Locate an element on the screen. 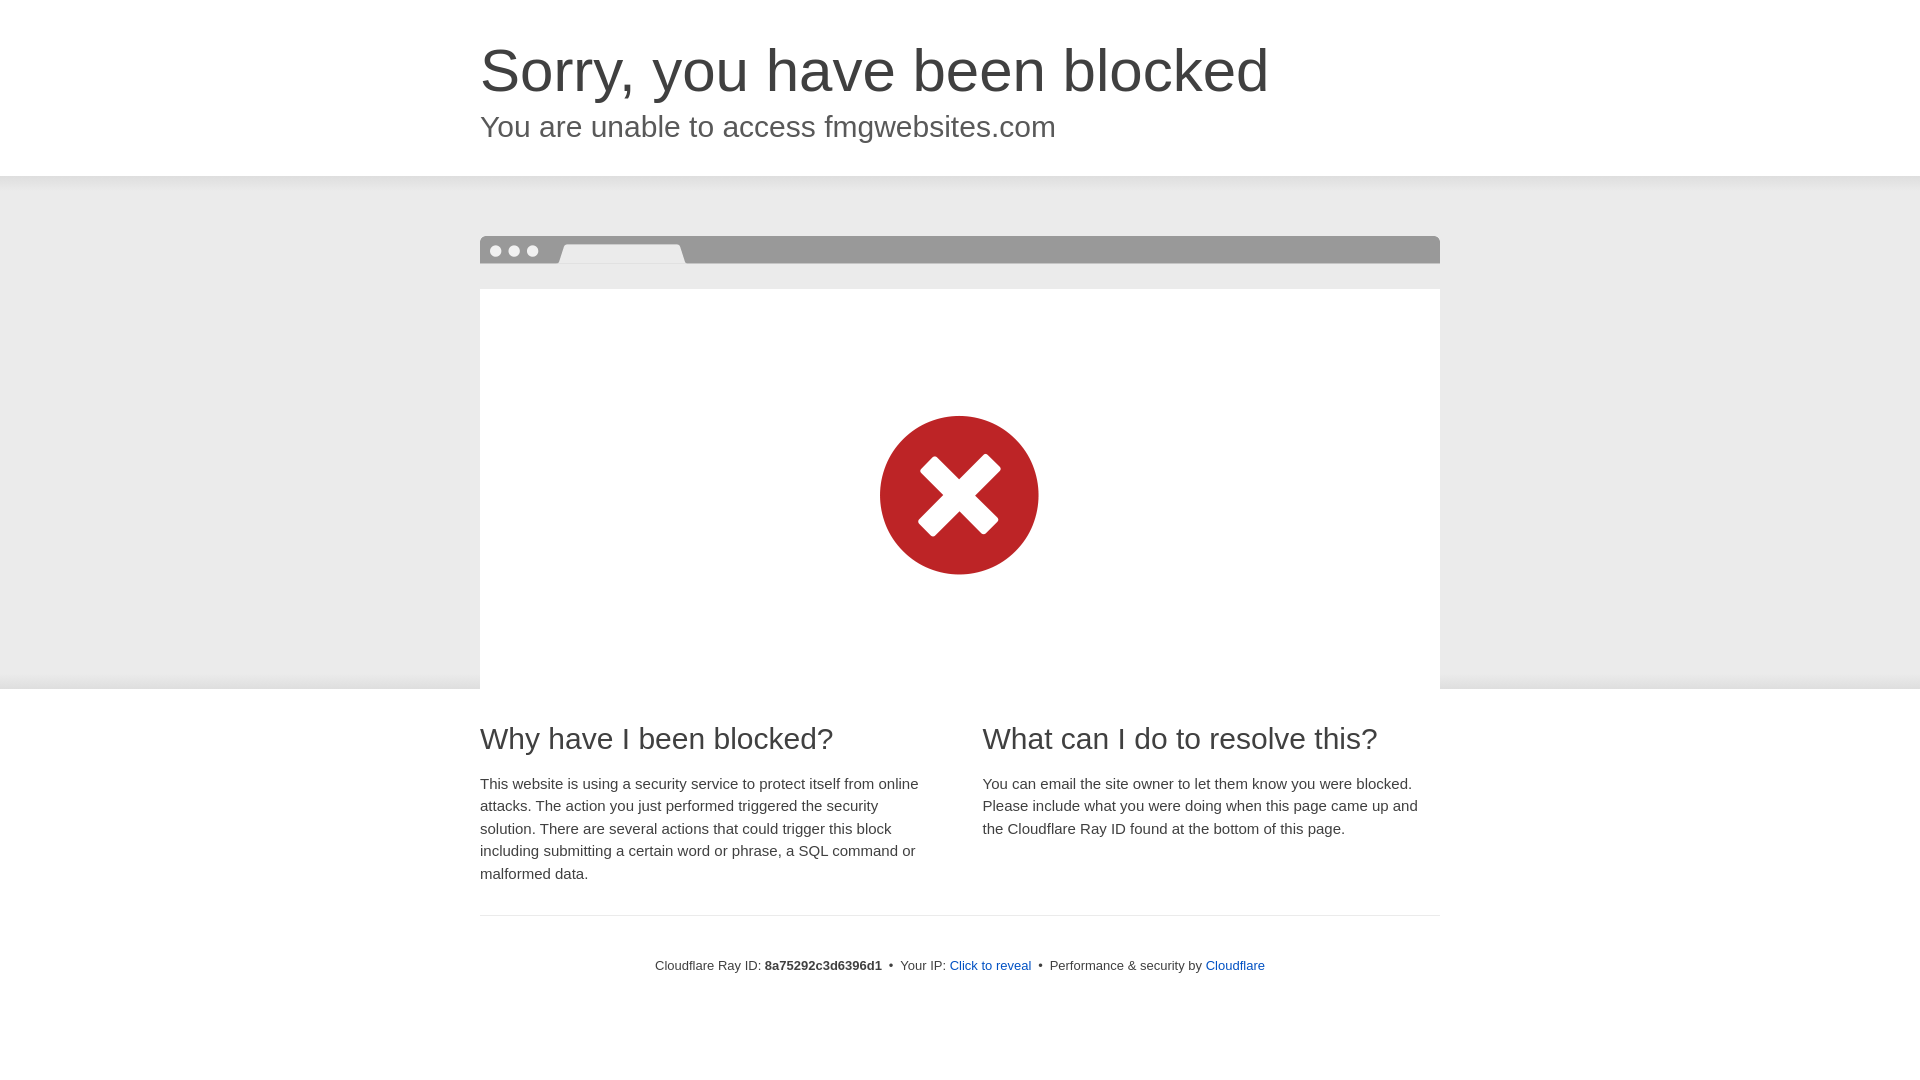 This screenshot has height=1080, width=1920. Cloudflare is located at coordinates (1235, 965).